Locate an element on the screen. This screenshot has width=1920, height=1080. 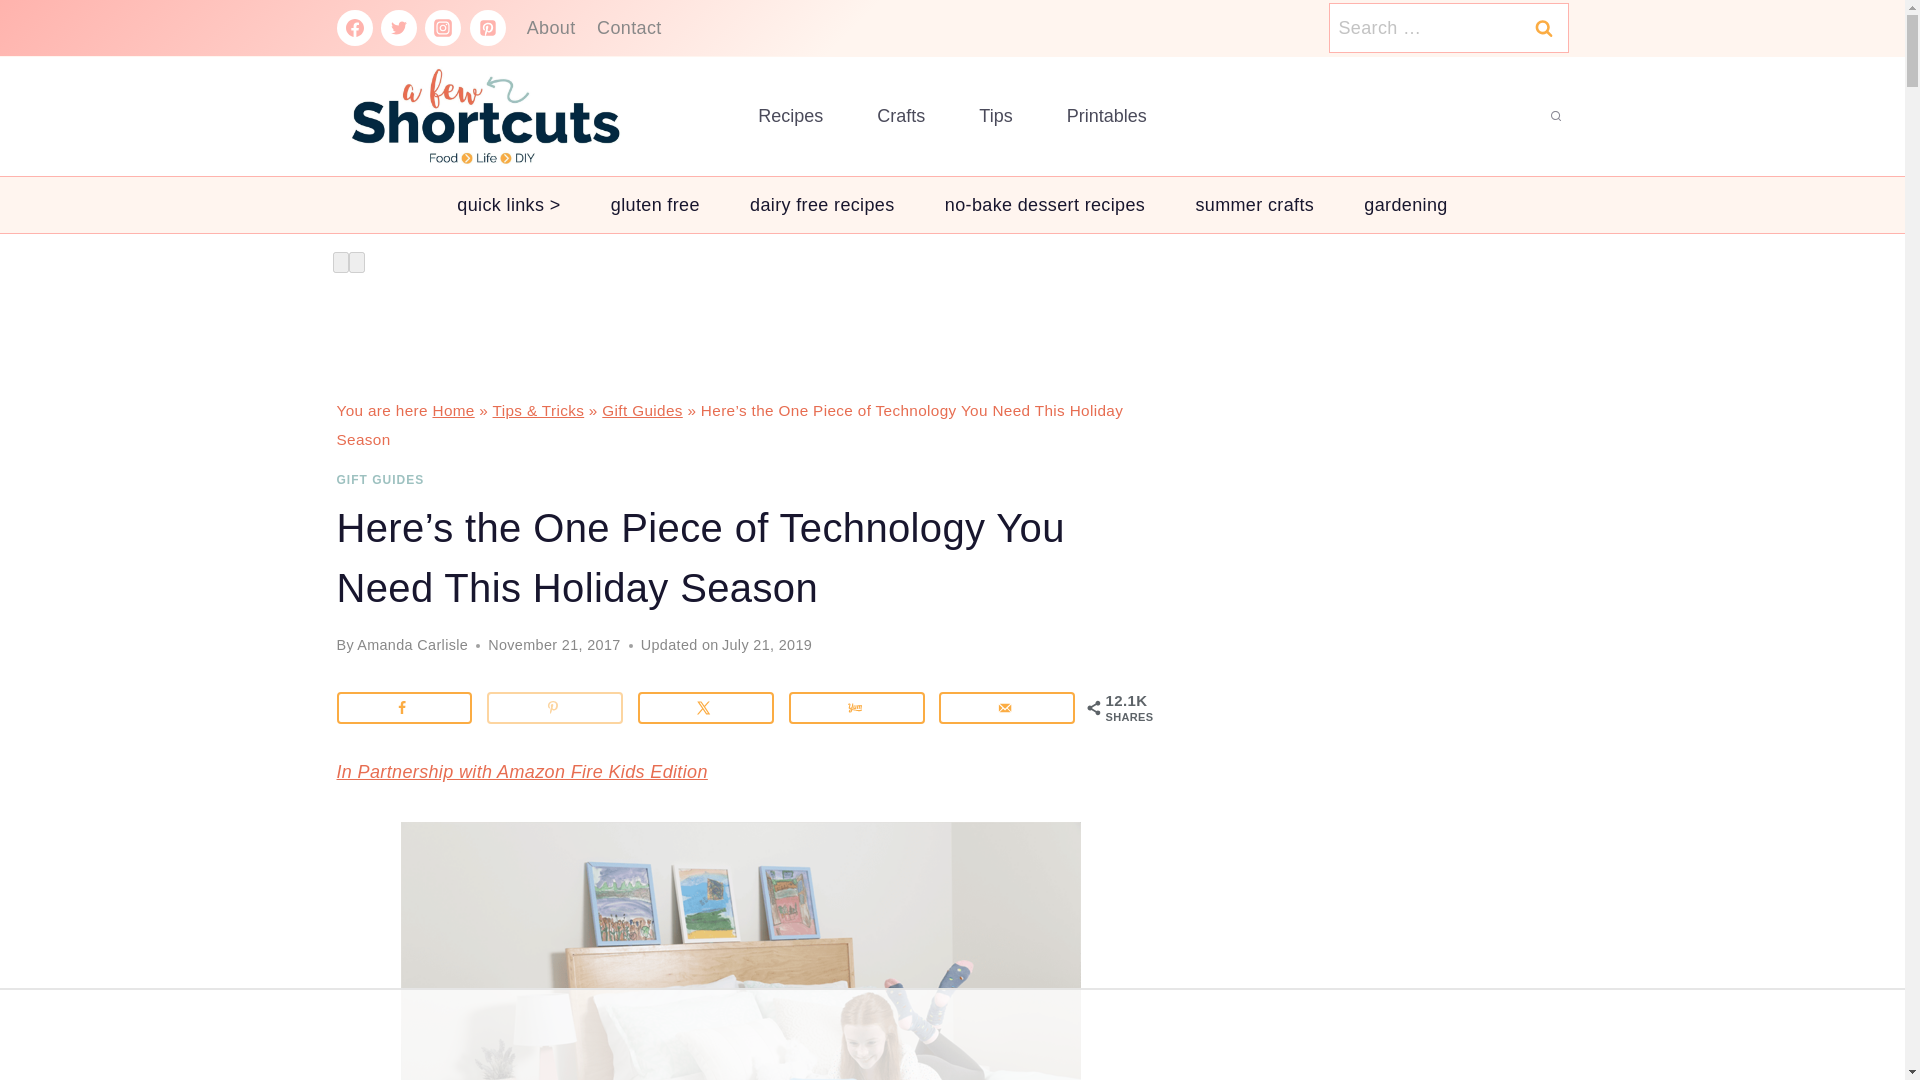
In Partnership with Amazon Fire Kids Edition is located at coordinates (521, 772).